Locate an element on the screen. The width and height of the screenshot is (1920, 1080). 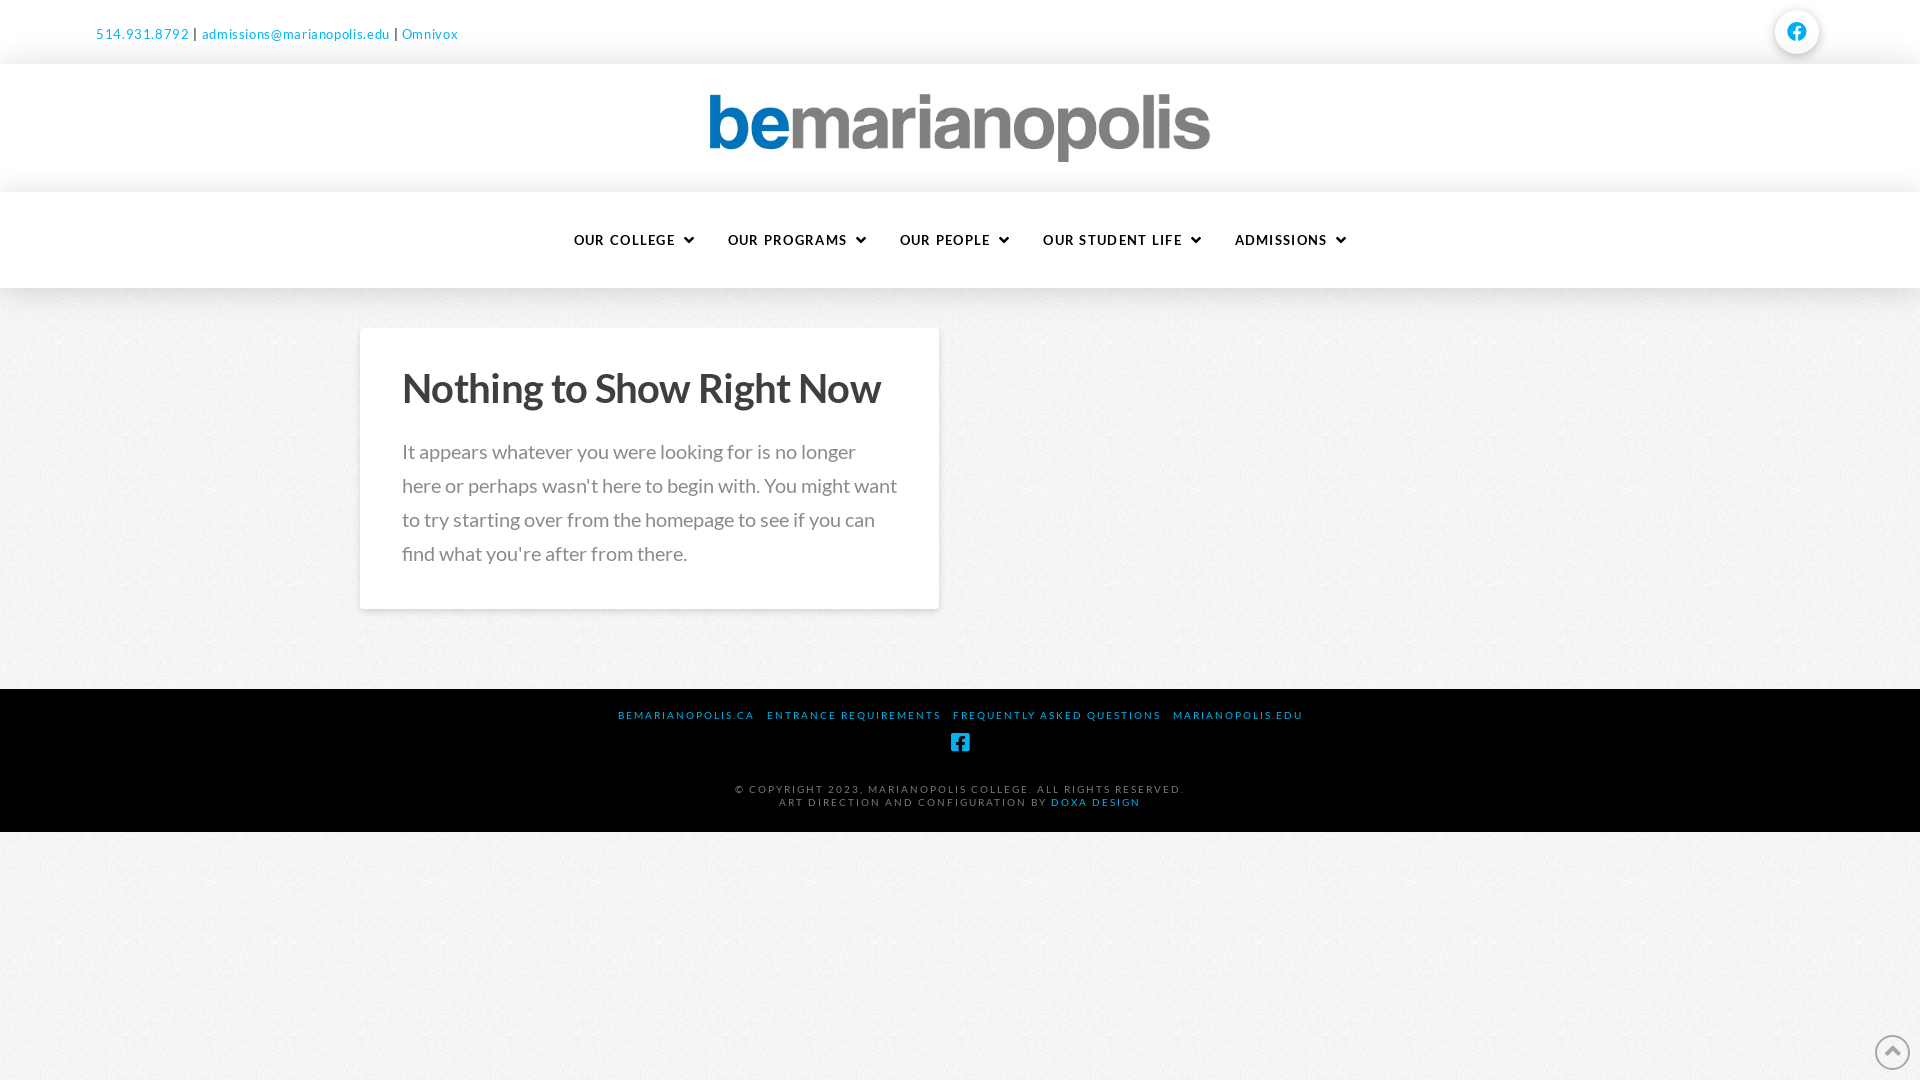
BEMARIANOPOLIS.CA is located at coordinates (686, 716).